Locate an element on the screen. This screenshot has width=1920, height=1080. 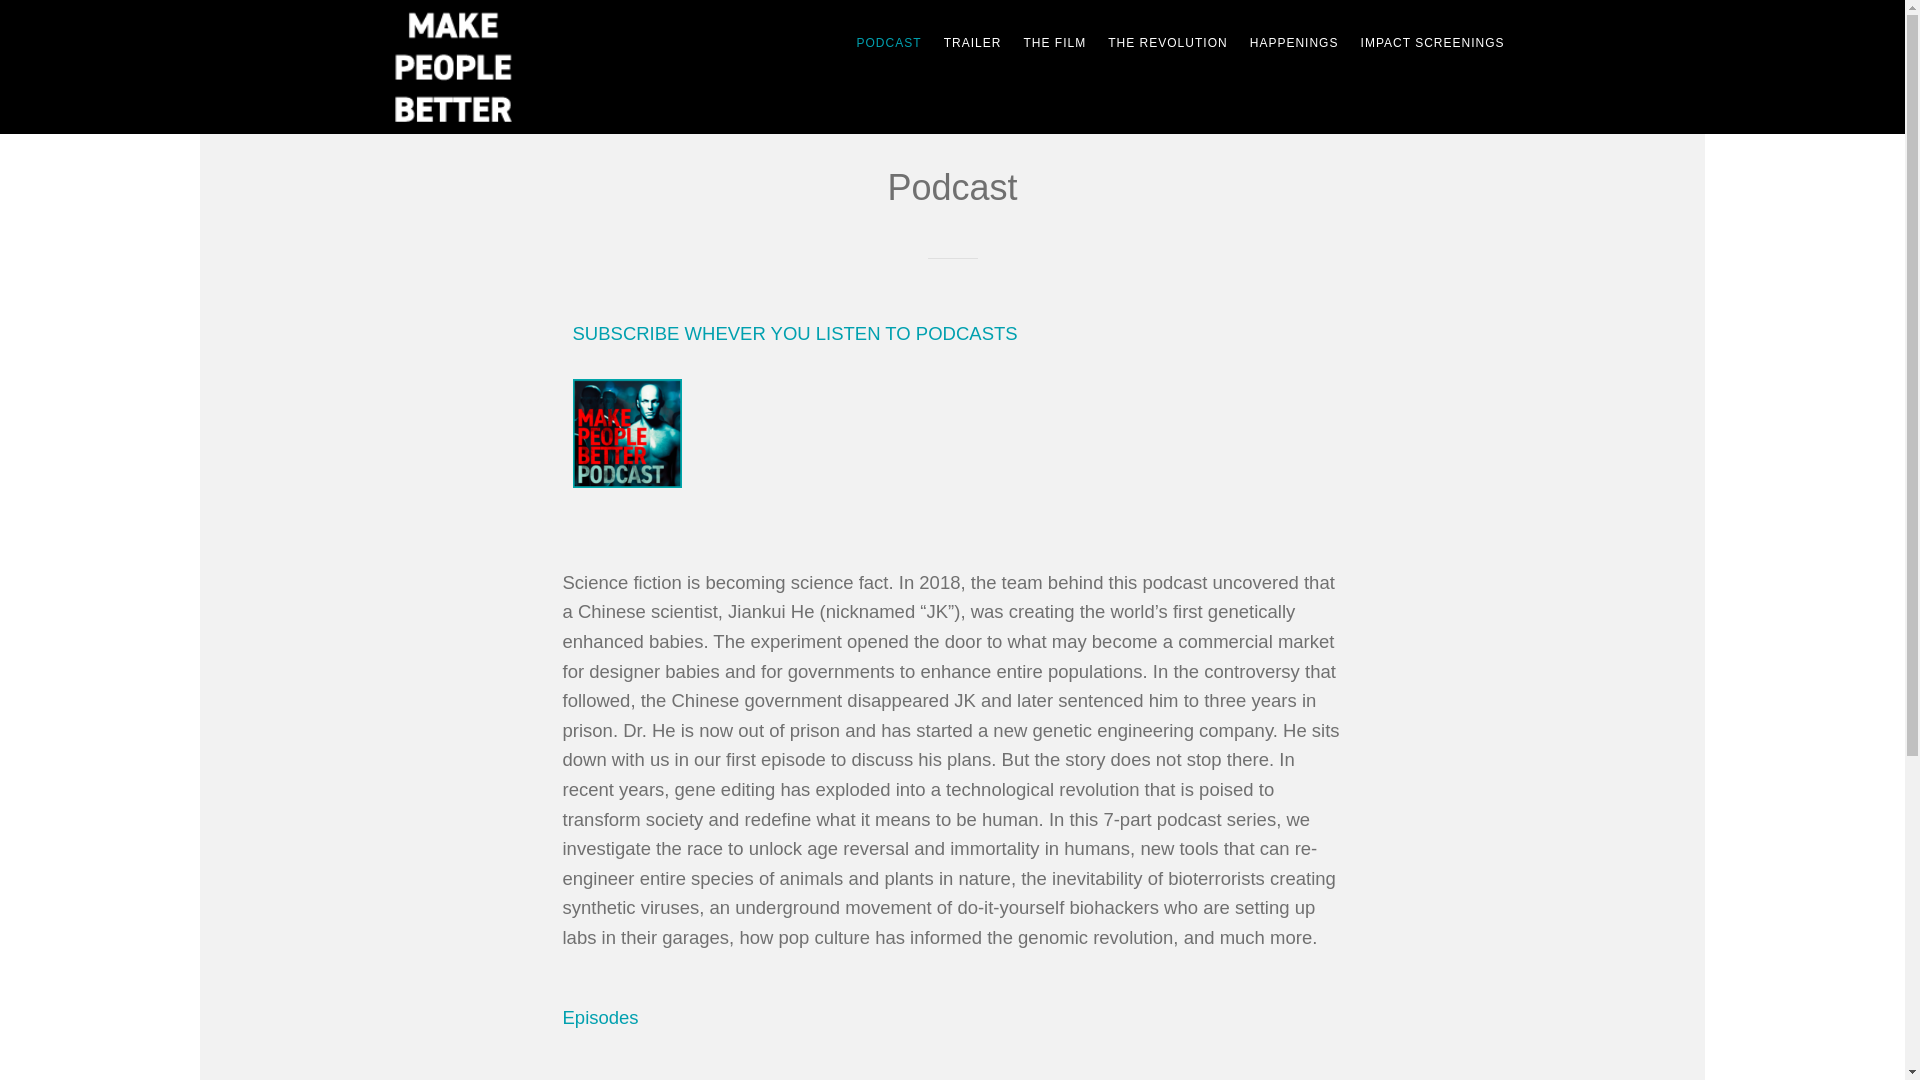
THE FILM is located at coordinates (1054, 42).